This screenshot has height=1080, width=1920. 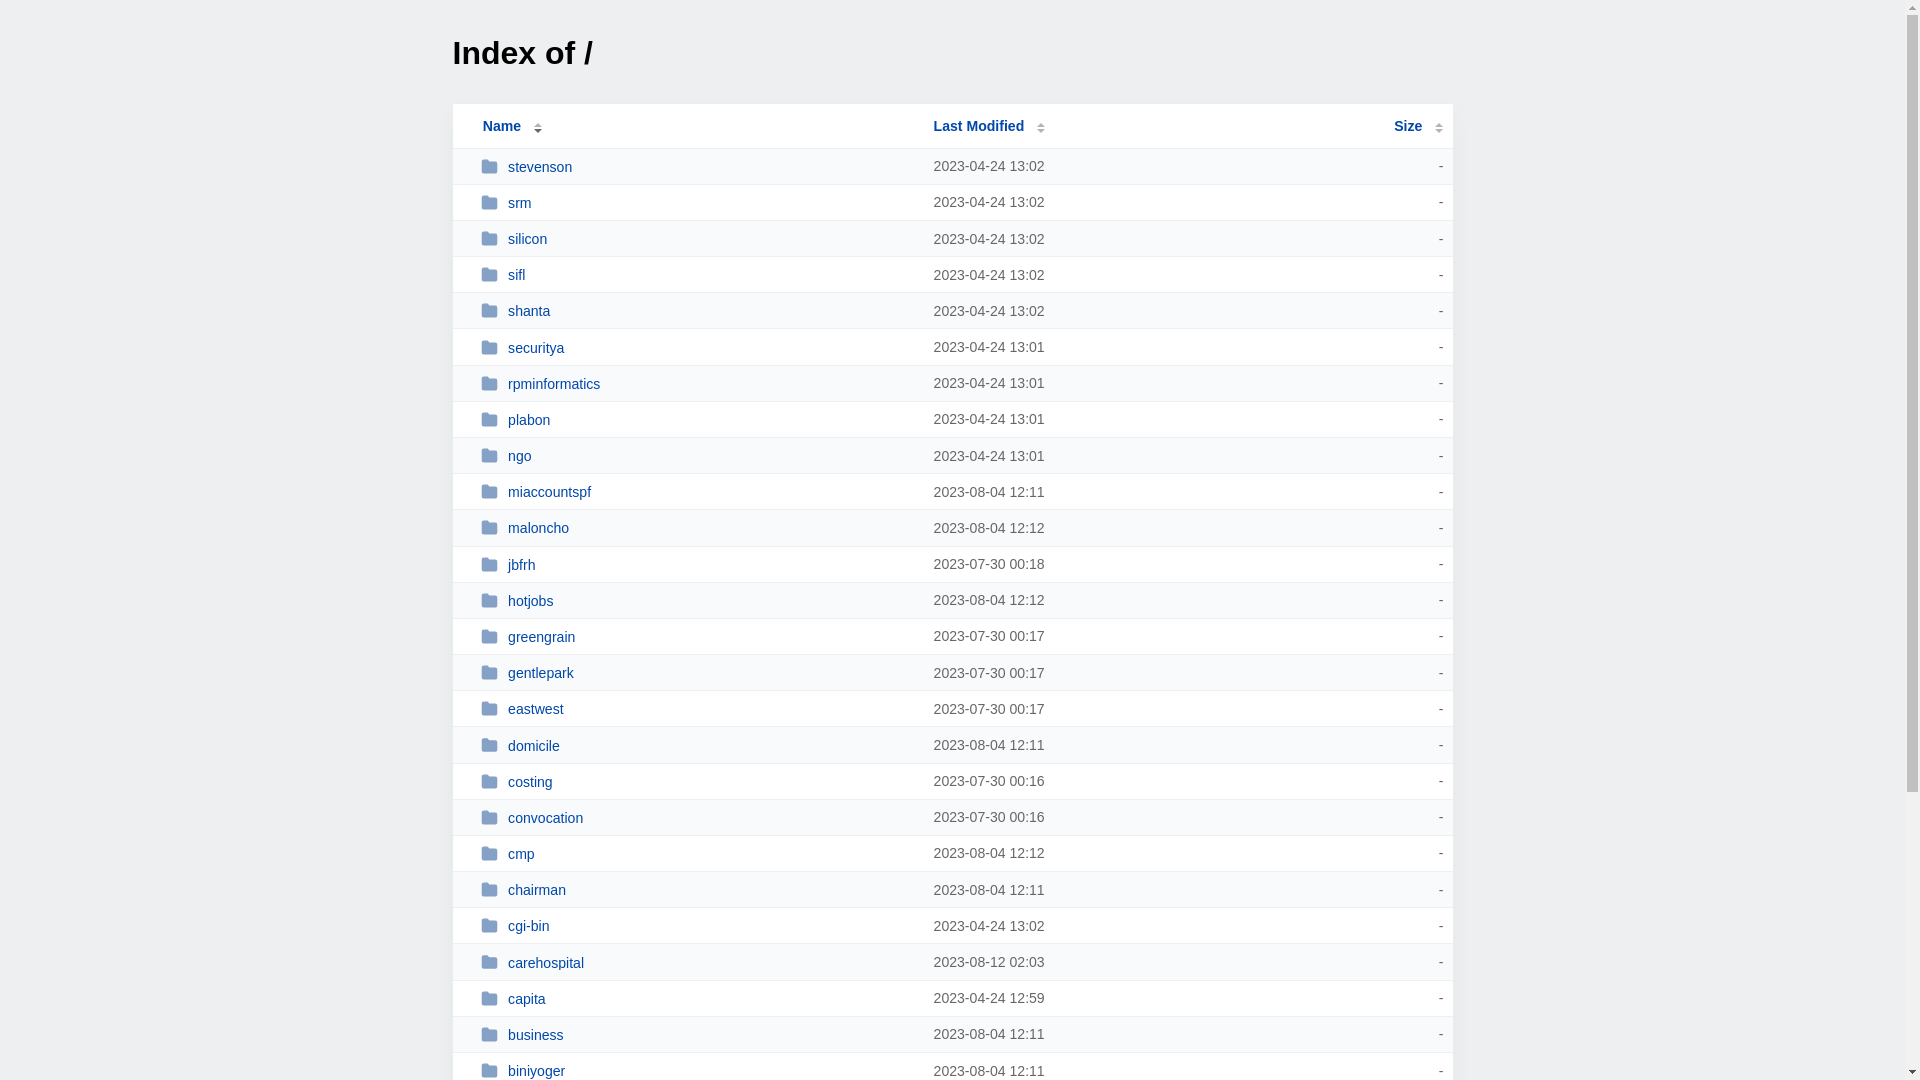 What do you see at coordinates (698, 1034) in the screenshot?
I see `business` at bounding box center [698, 1034].